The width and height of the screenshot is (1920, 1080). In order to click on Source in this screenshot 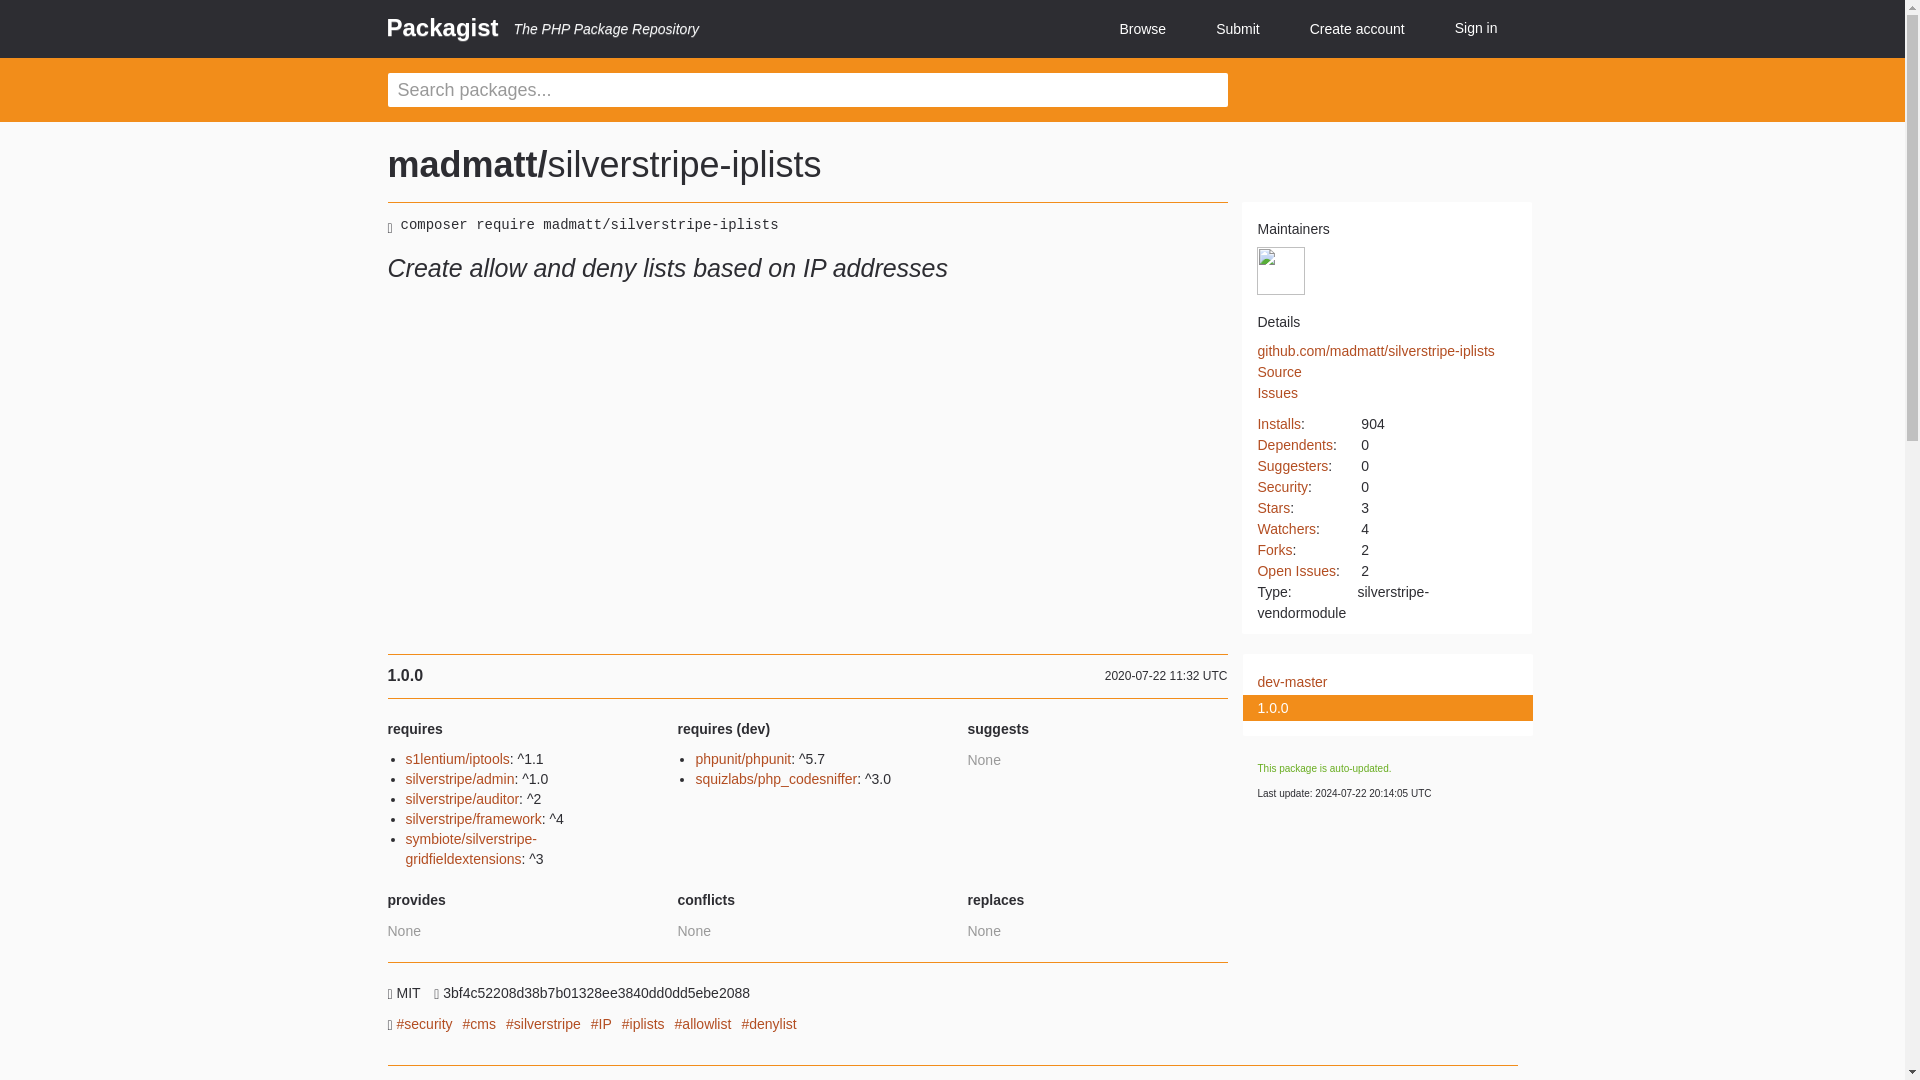, I will do `click(1279, 372)`.